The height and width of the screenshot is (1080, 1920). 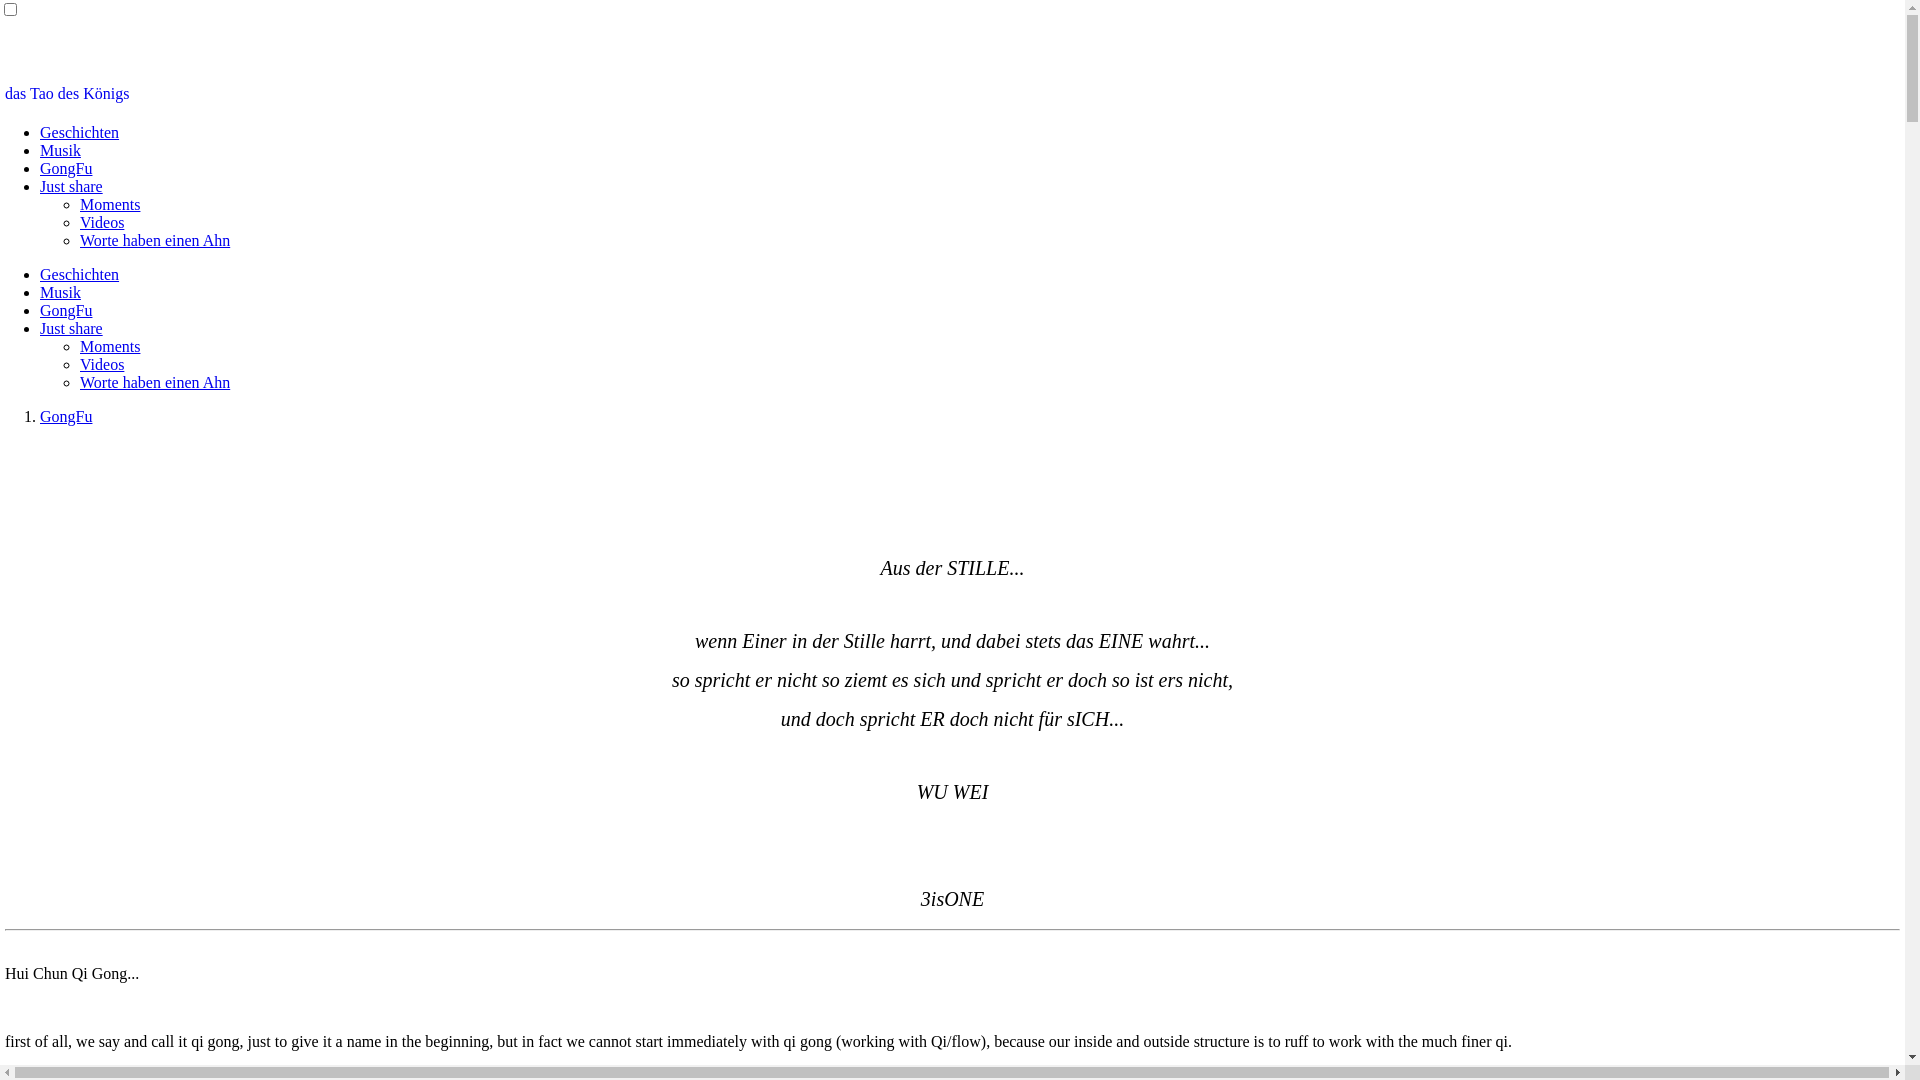 I want to click on GongFu, so click(x=66, y=168).